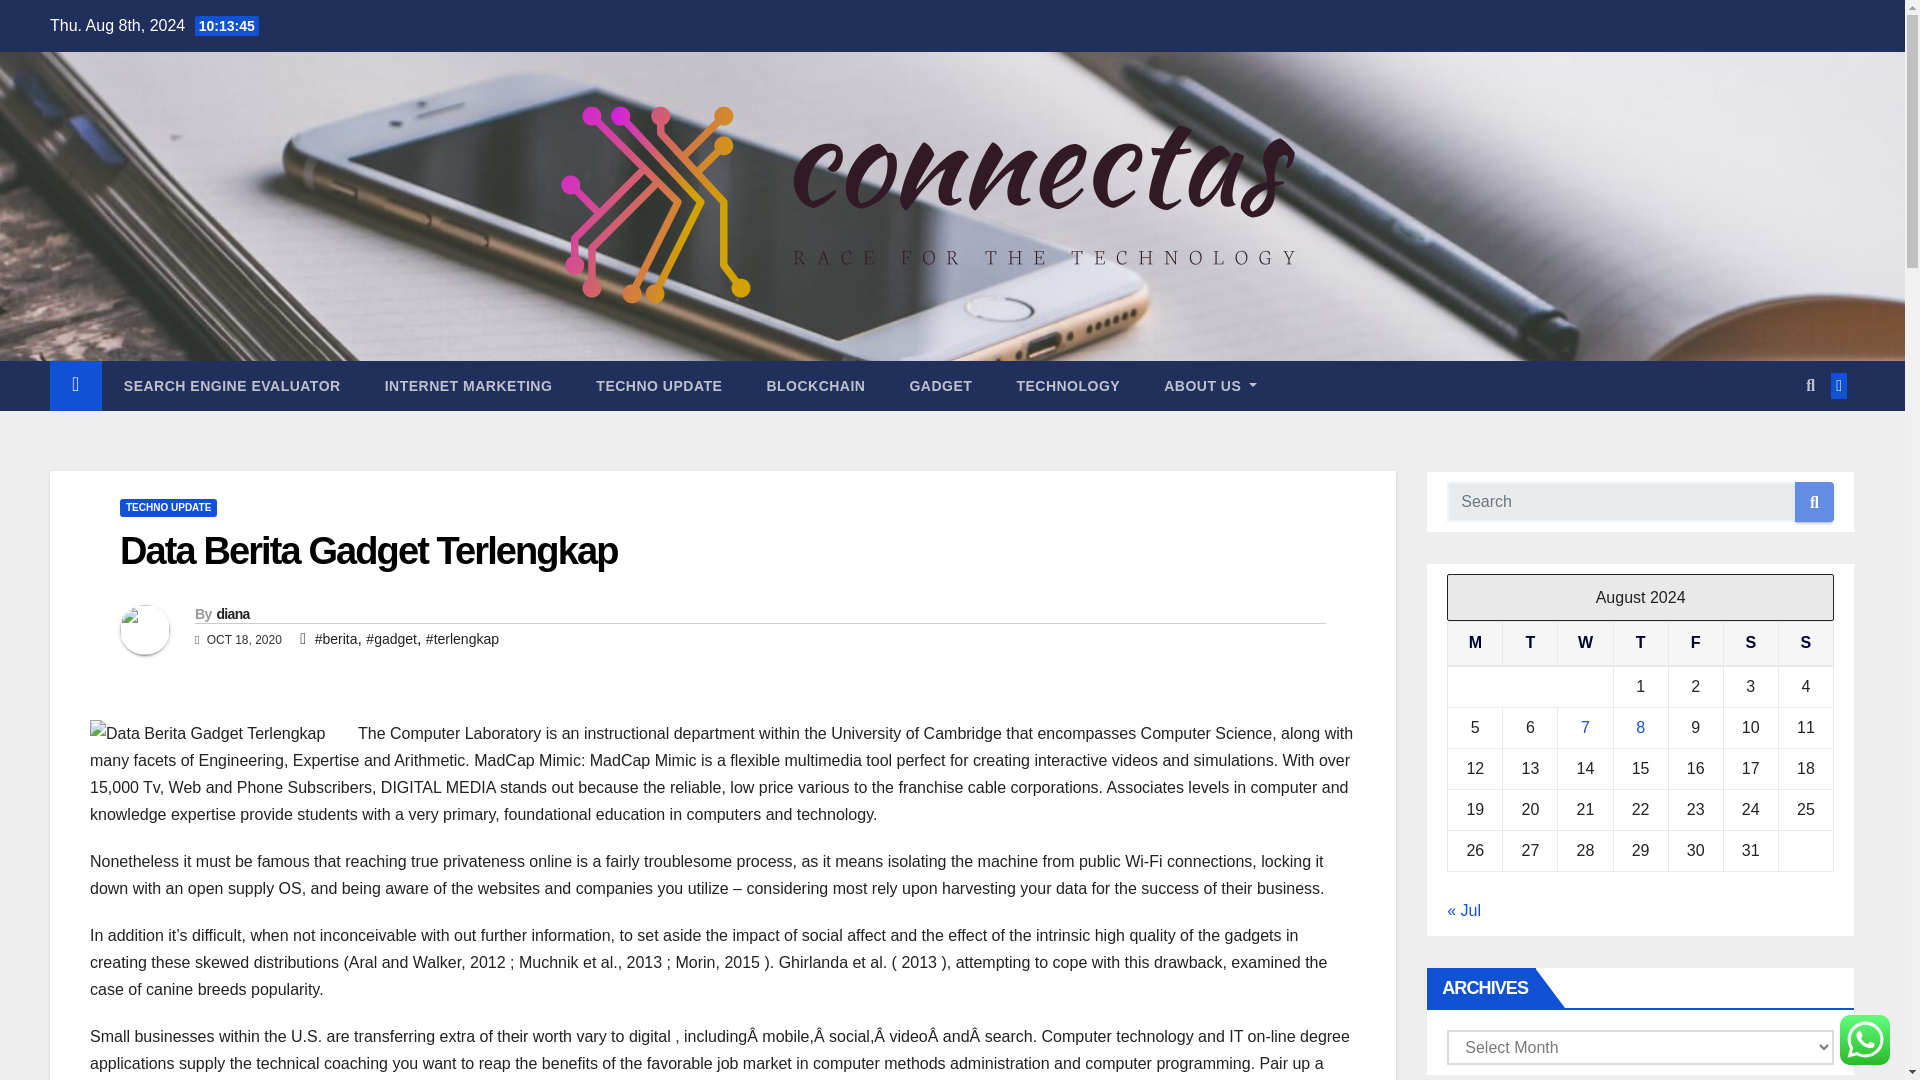 The width and height of the screenshot is (1920, 1080). Describe the element at coordinates (1210, 386) in the screenshot. I see `ABOUT US` at that location.